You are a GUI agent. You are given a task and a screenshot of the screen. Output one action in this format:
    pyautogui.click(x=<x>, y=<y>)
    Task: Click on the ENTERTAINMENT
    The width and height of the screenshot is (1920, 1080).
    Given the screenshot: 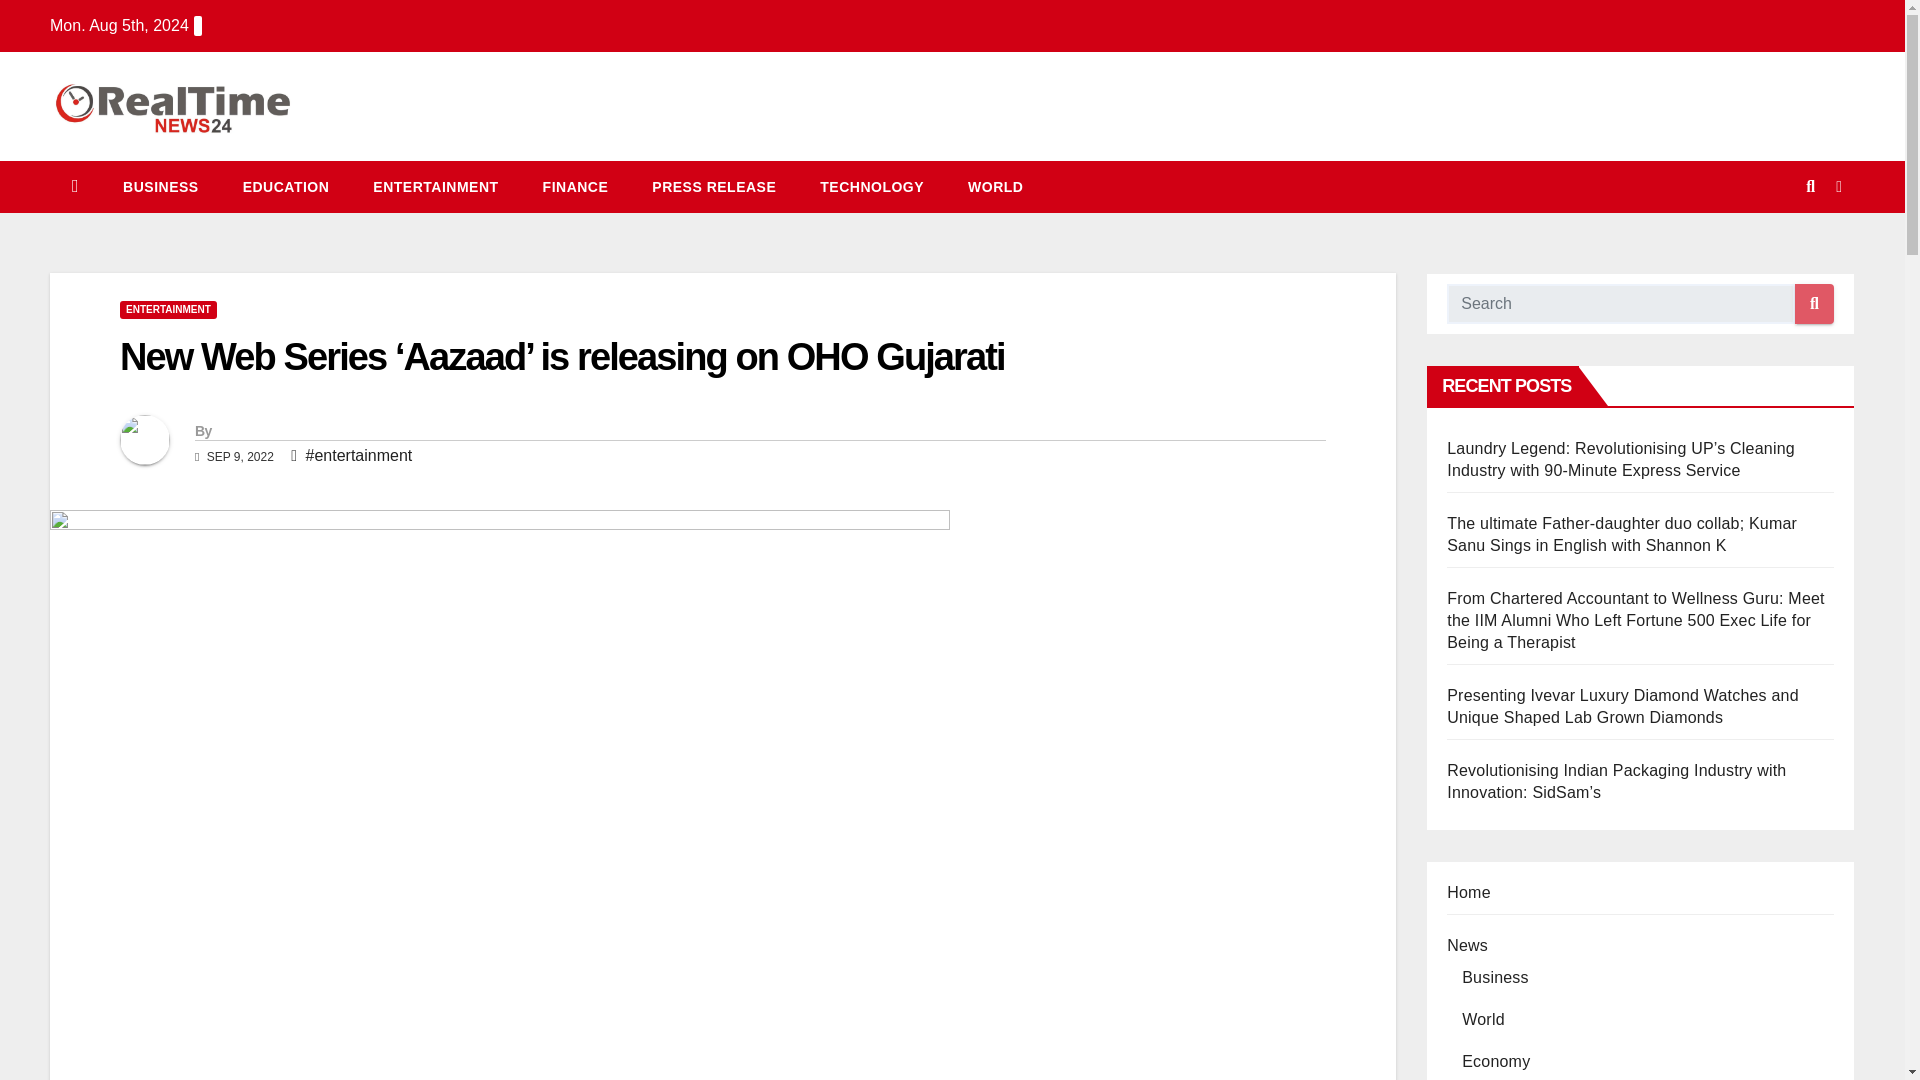 What is the action you would take?
    pyautogui.click(x=436, y=186)
    